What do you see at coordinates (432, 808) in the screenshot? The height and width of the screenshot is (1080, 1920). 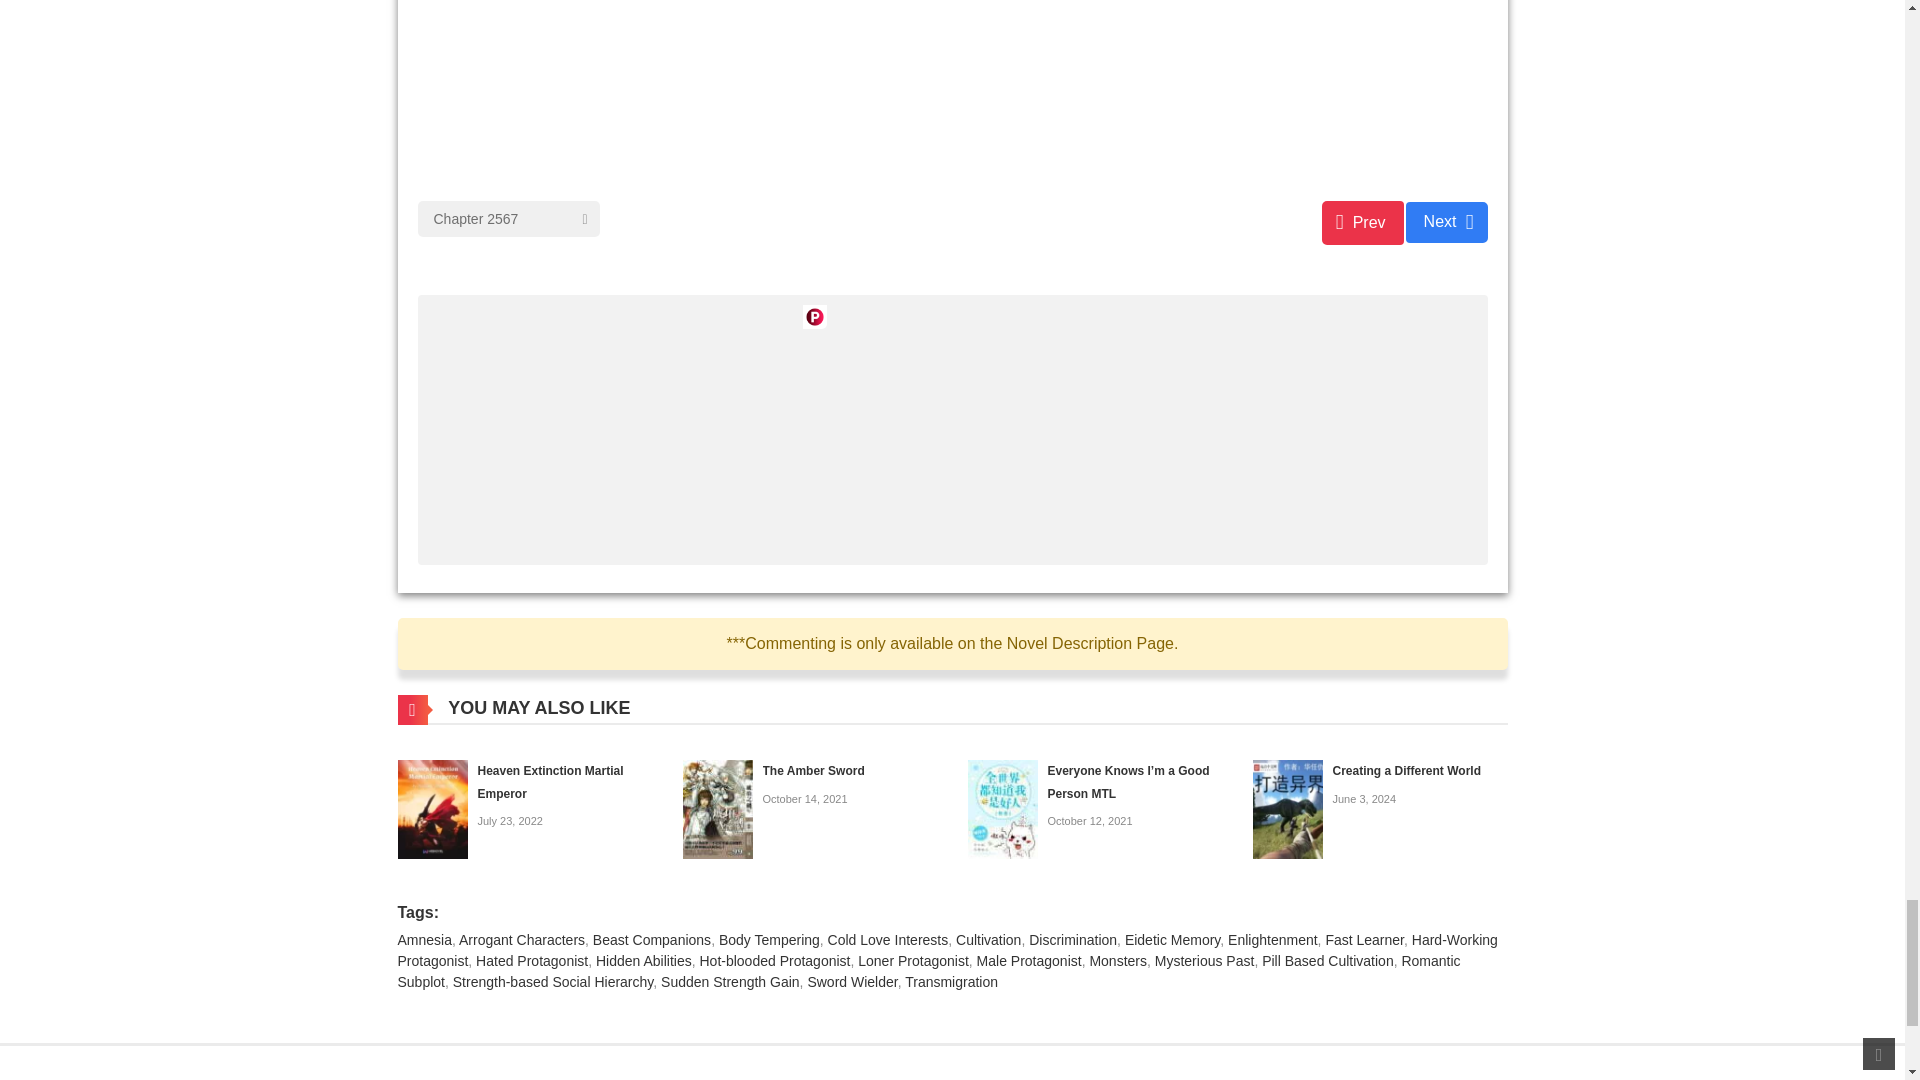 I see `Heaven Extinction Martial Emperor` at bounding box center [432, 808].